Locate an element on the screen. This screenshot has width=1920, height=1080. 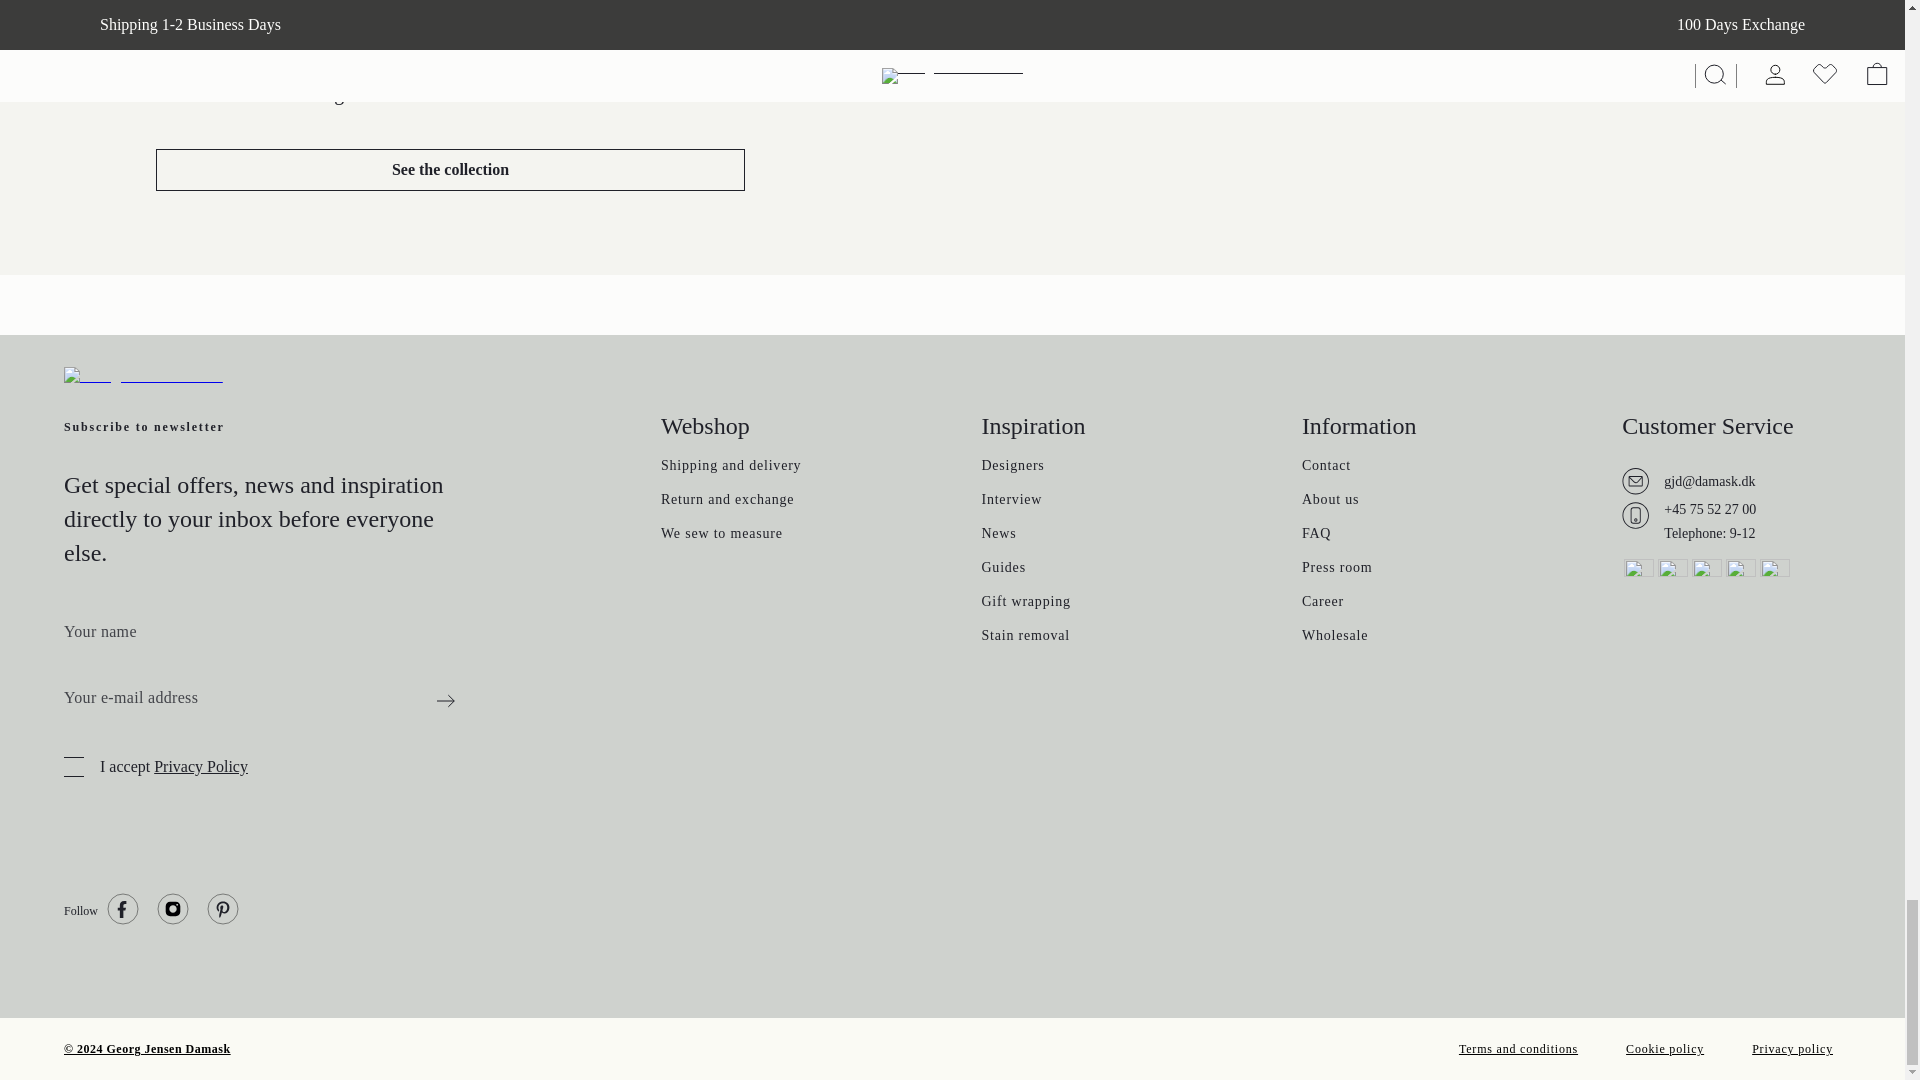
See the collection is located at coordinates (450, 170).